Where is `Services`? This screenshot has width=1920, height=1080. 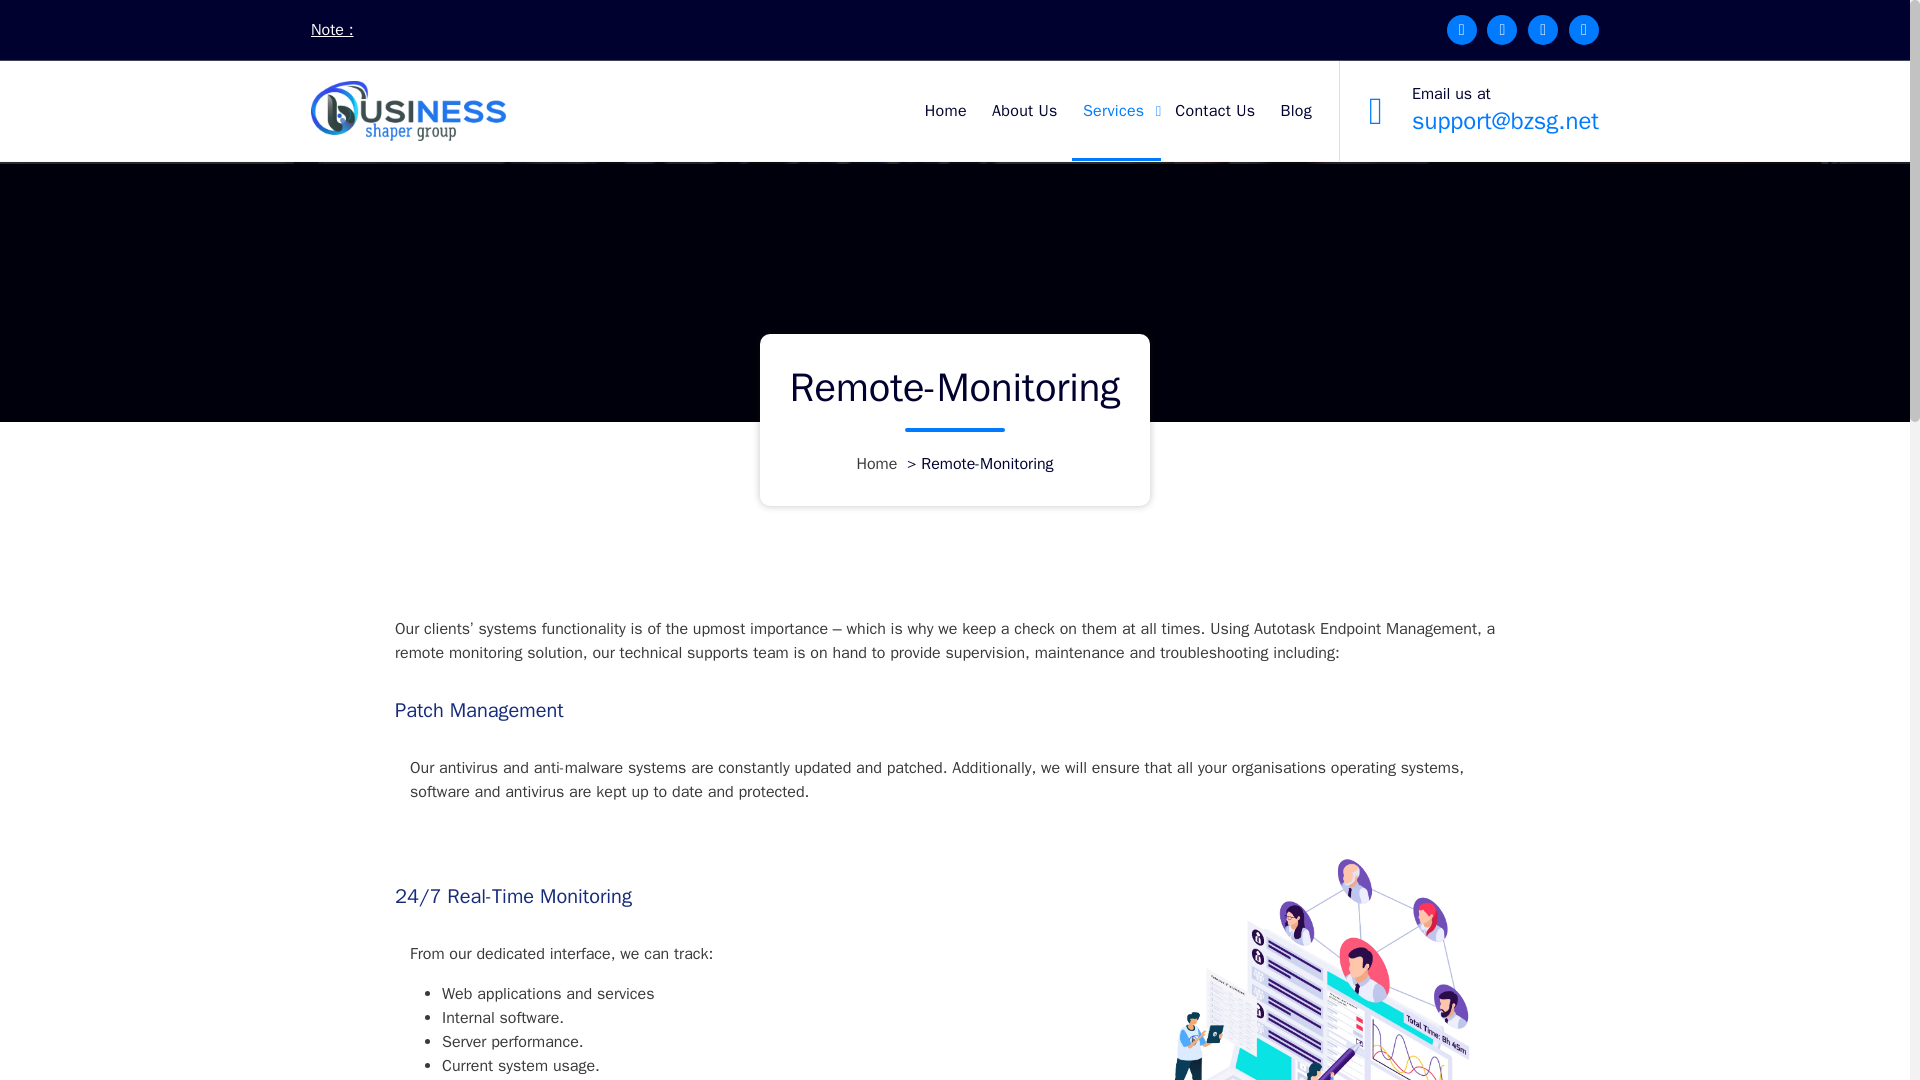 Services is located at coordinates (1116, 110).